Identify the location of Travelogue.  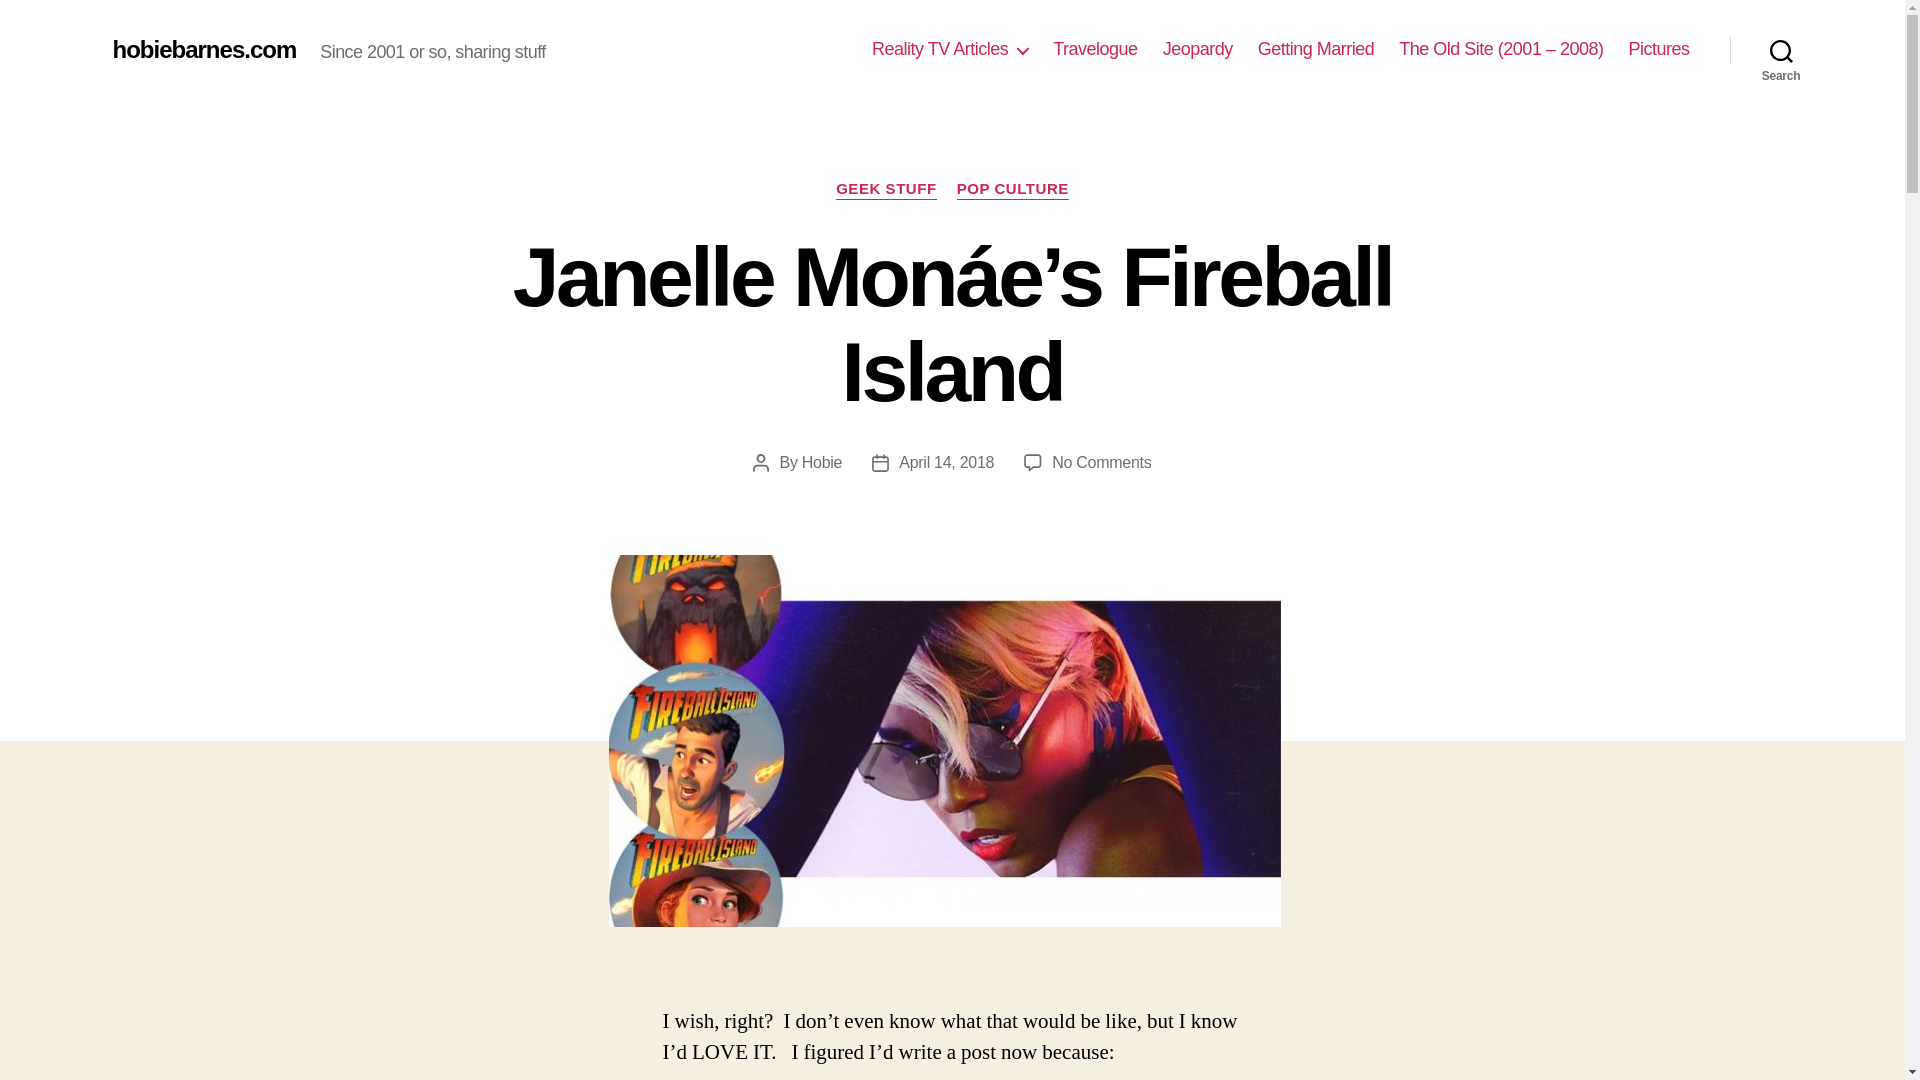
(1094, 49).